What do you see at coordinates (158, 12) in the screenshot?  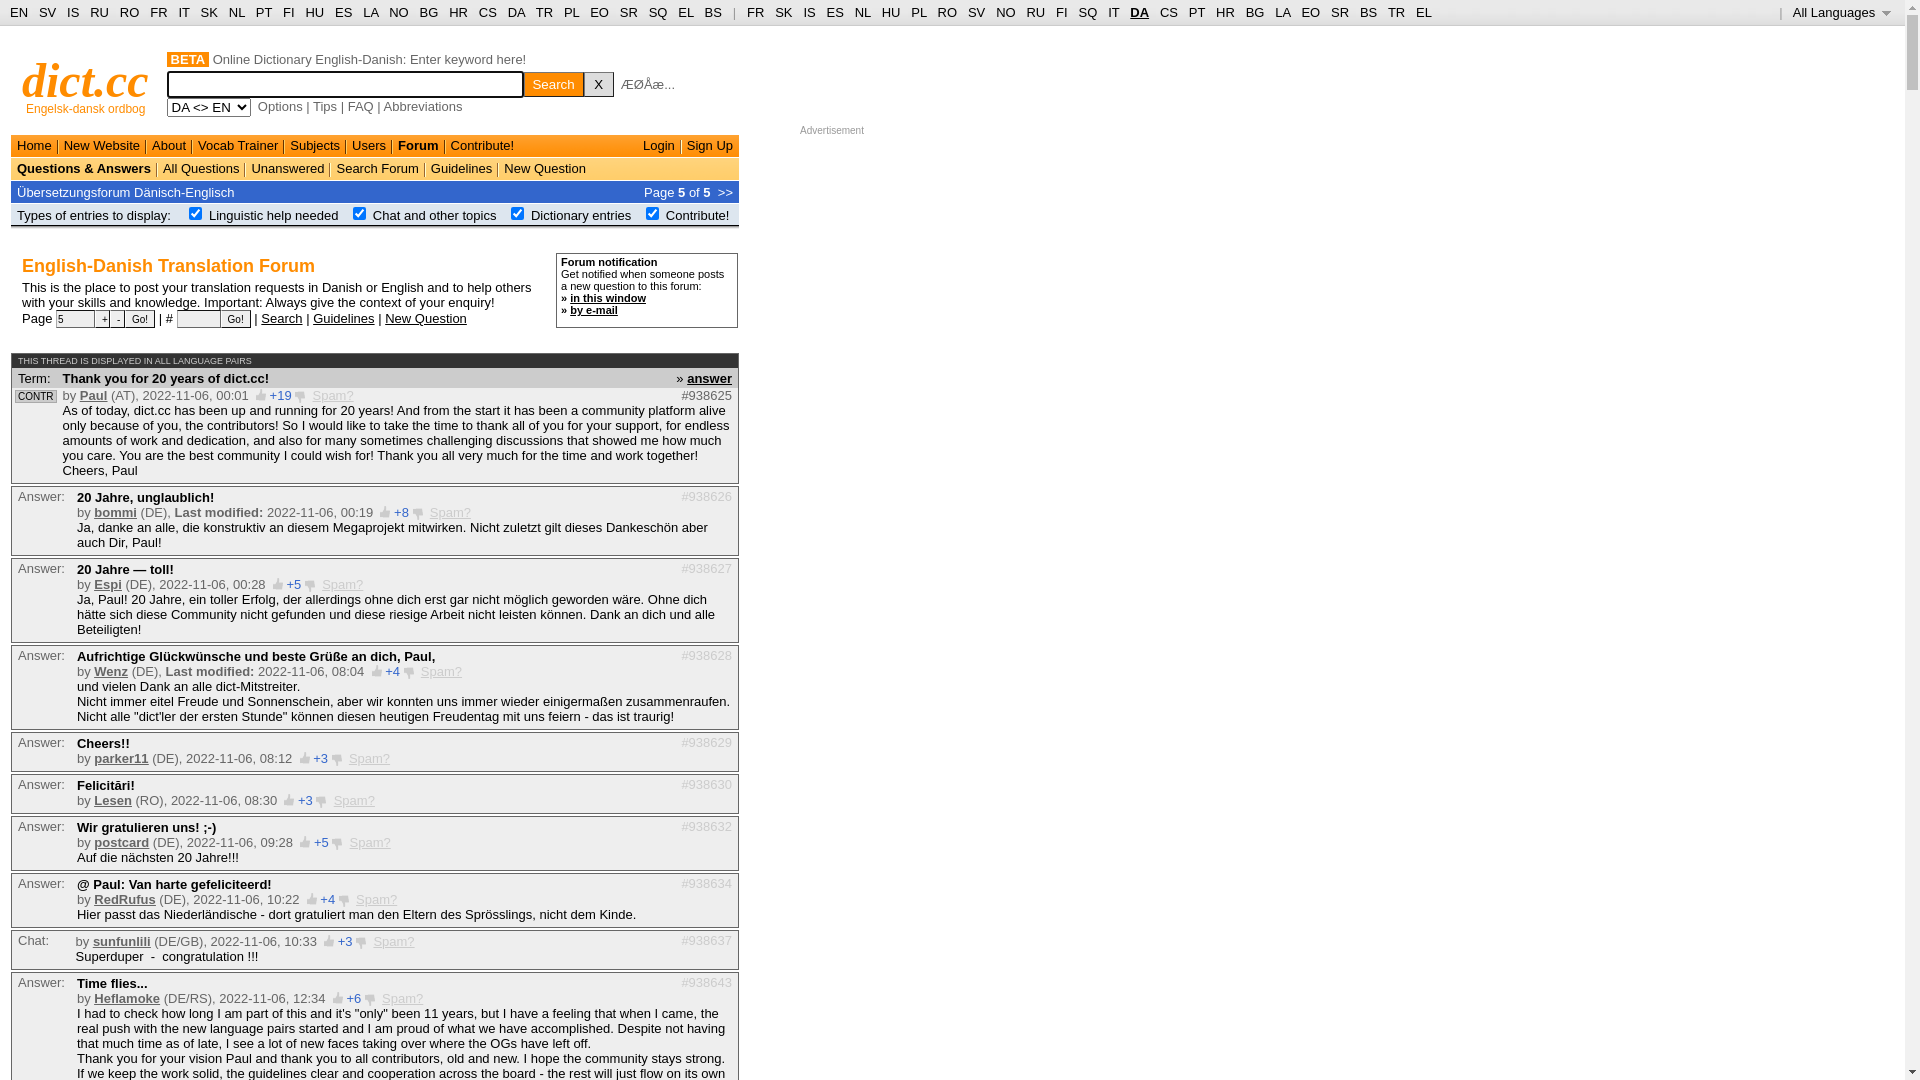 I see `FR` at bounding box center [158, 12].